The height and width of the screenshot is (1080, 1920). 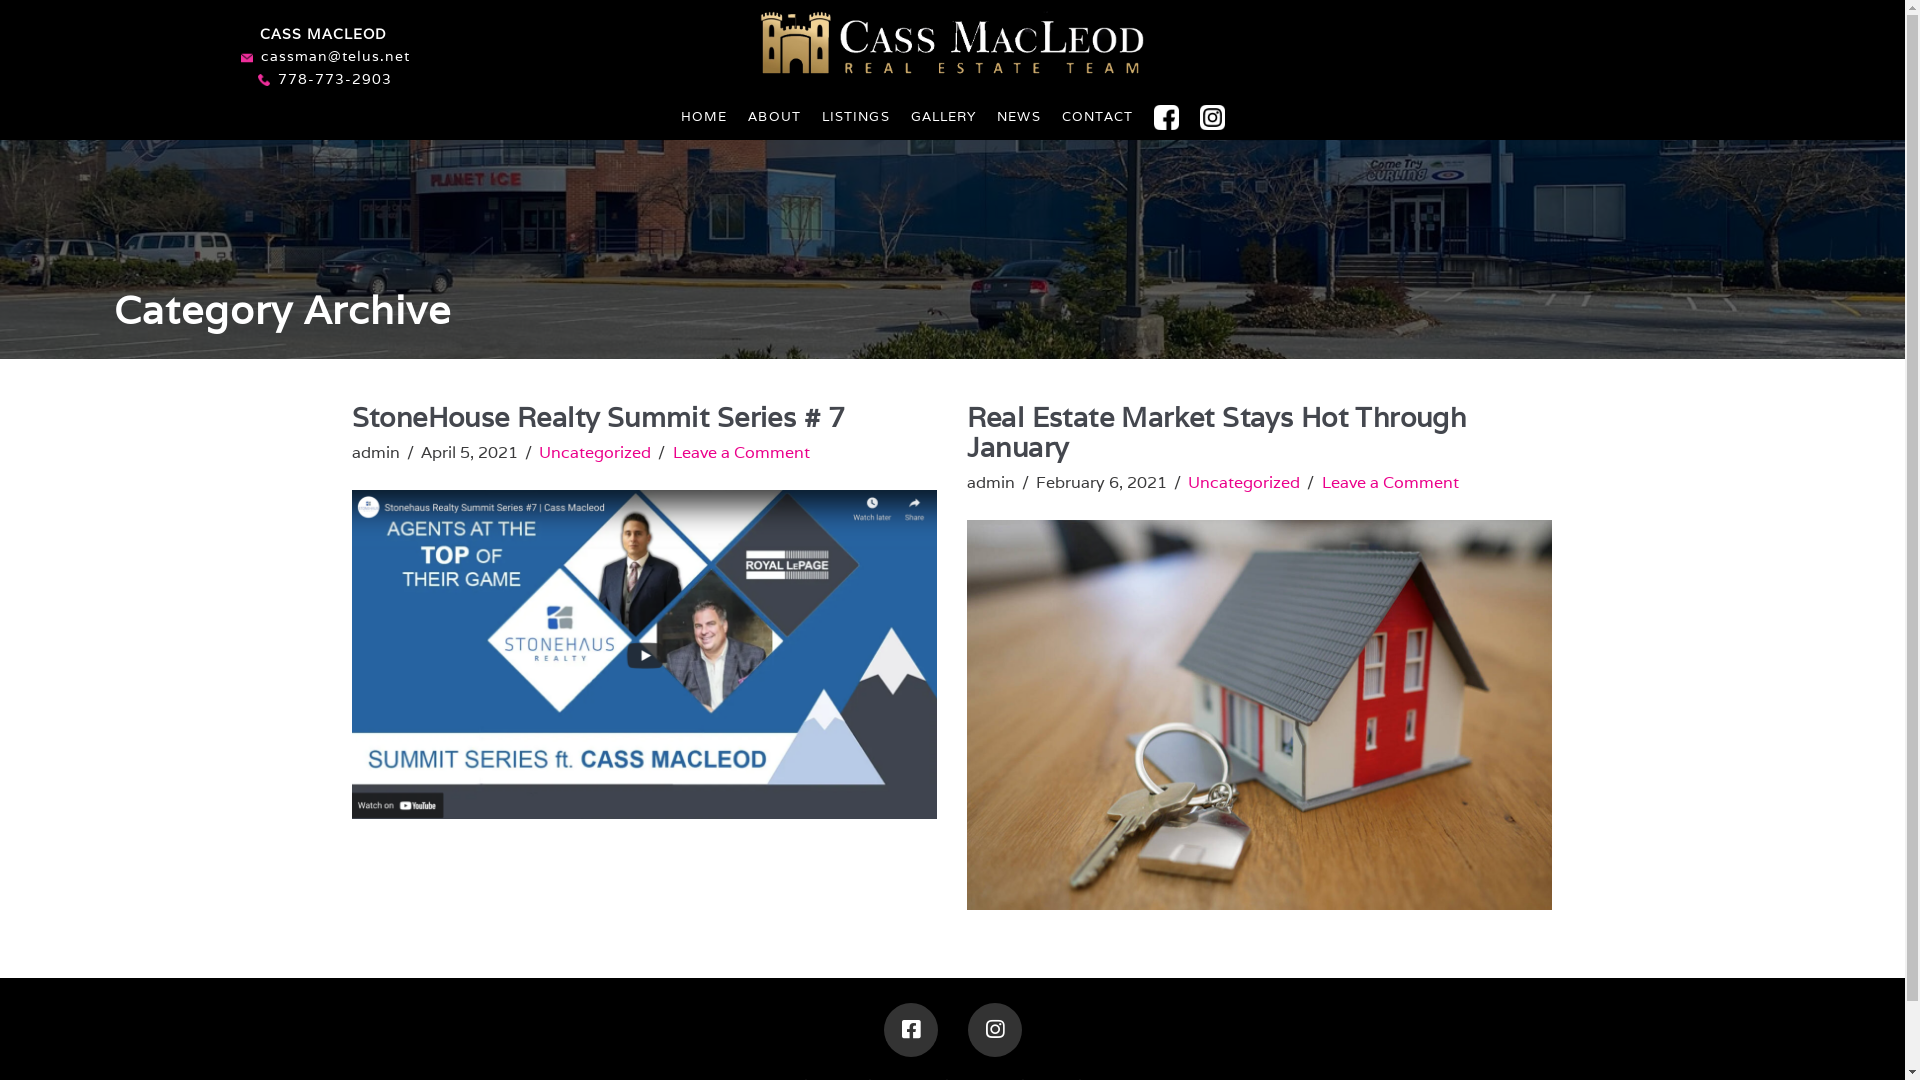 What do you see at coordinates (336, 56) in the screenshot?
I see `cassman@telus.net` at bounding box center [336, 56].